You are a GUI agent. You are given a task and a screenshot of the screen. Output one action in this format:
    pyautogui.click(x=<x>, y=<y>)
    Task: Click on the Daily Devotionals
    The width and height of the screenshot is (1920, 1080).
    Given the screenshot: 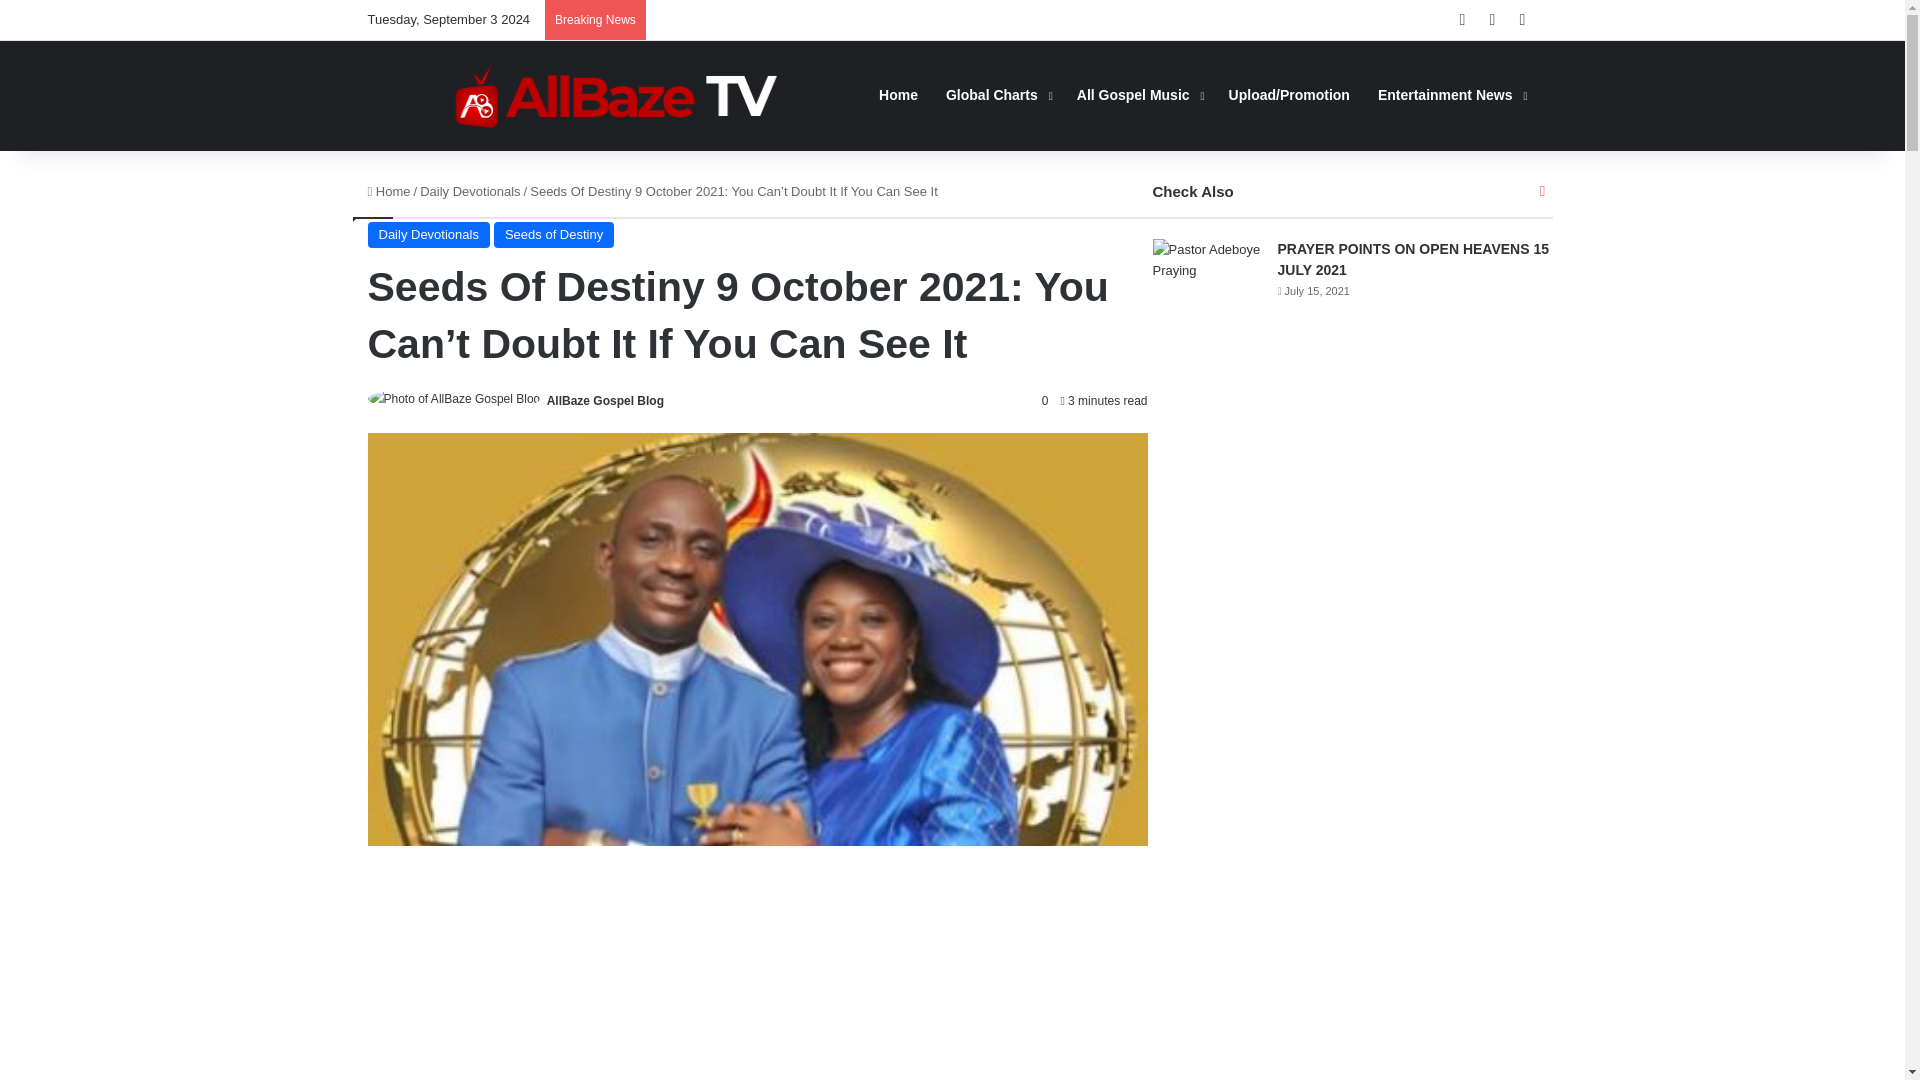 What is the action you would take?
    pyautogui.click(x=470, y=190)
    